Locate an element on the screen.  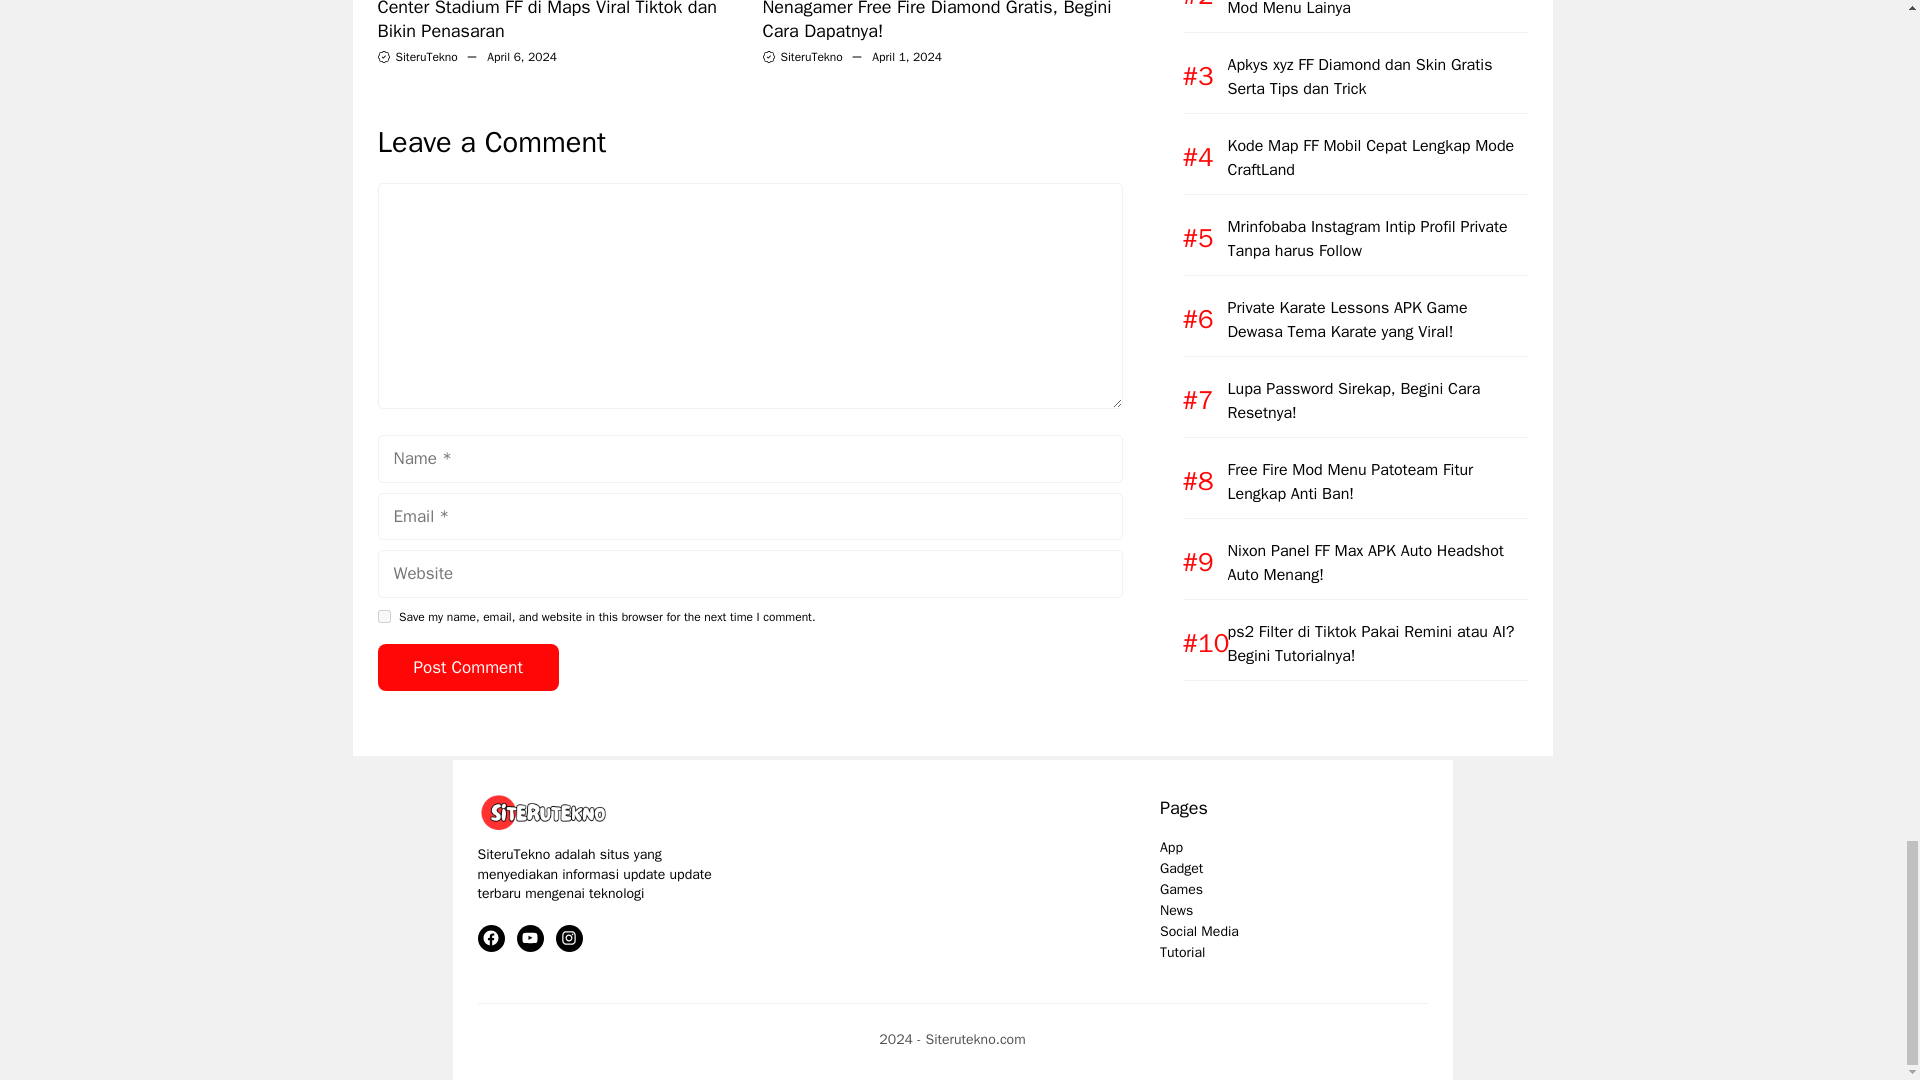
yes is located at coordinates (384, 616).